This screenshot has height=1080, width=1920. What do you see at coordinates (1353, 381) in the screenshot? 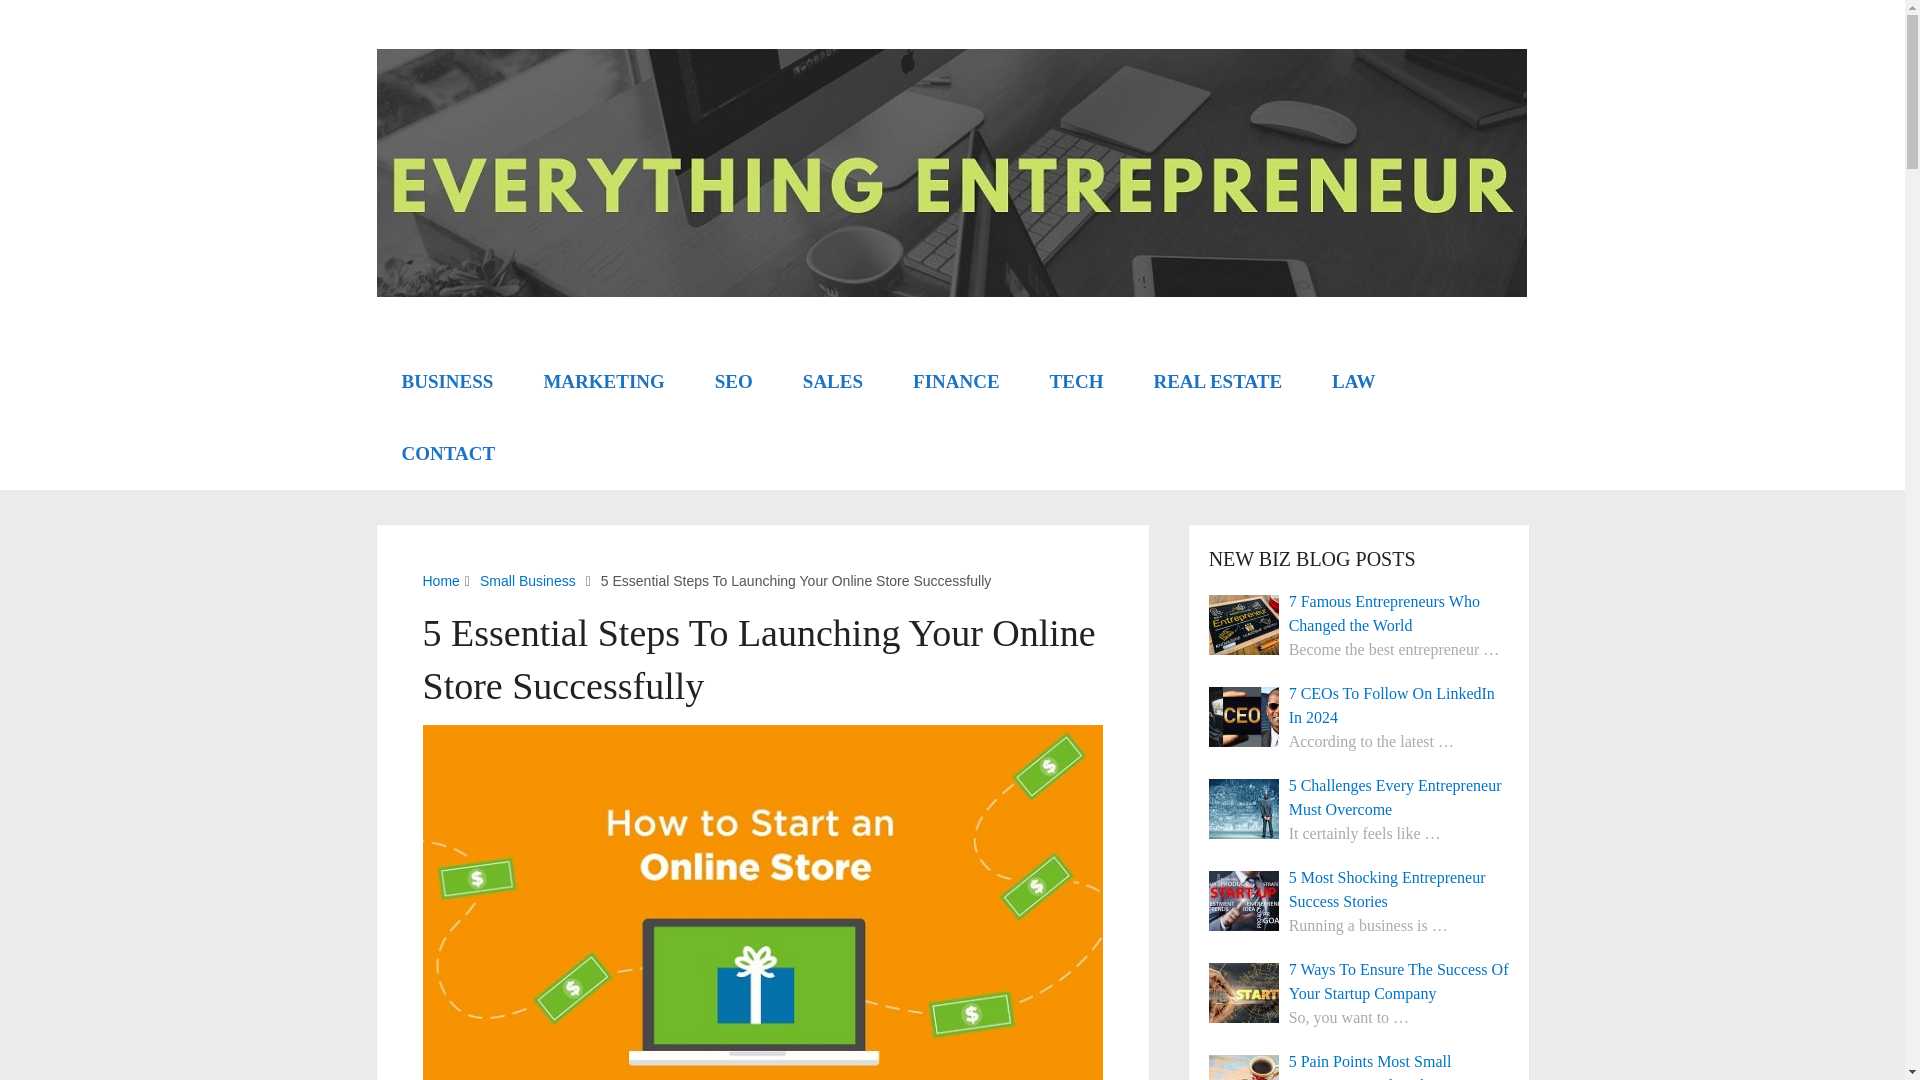
I see `LAW` at bounding box center [1353, 381].